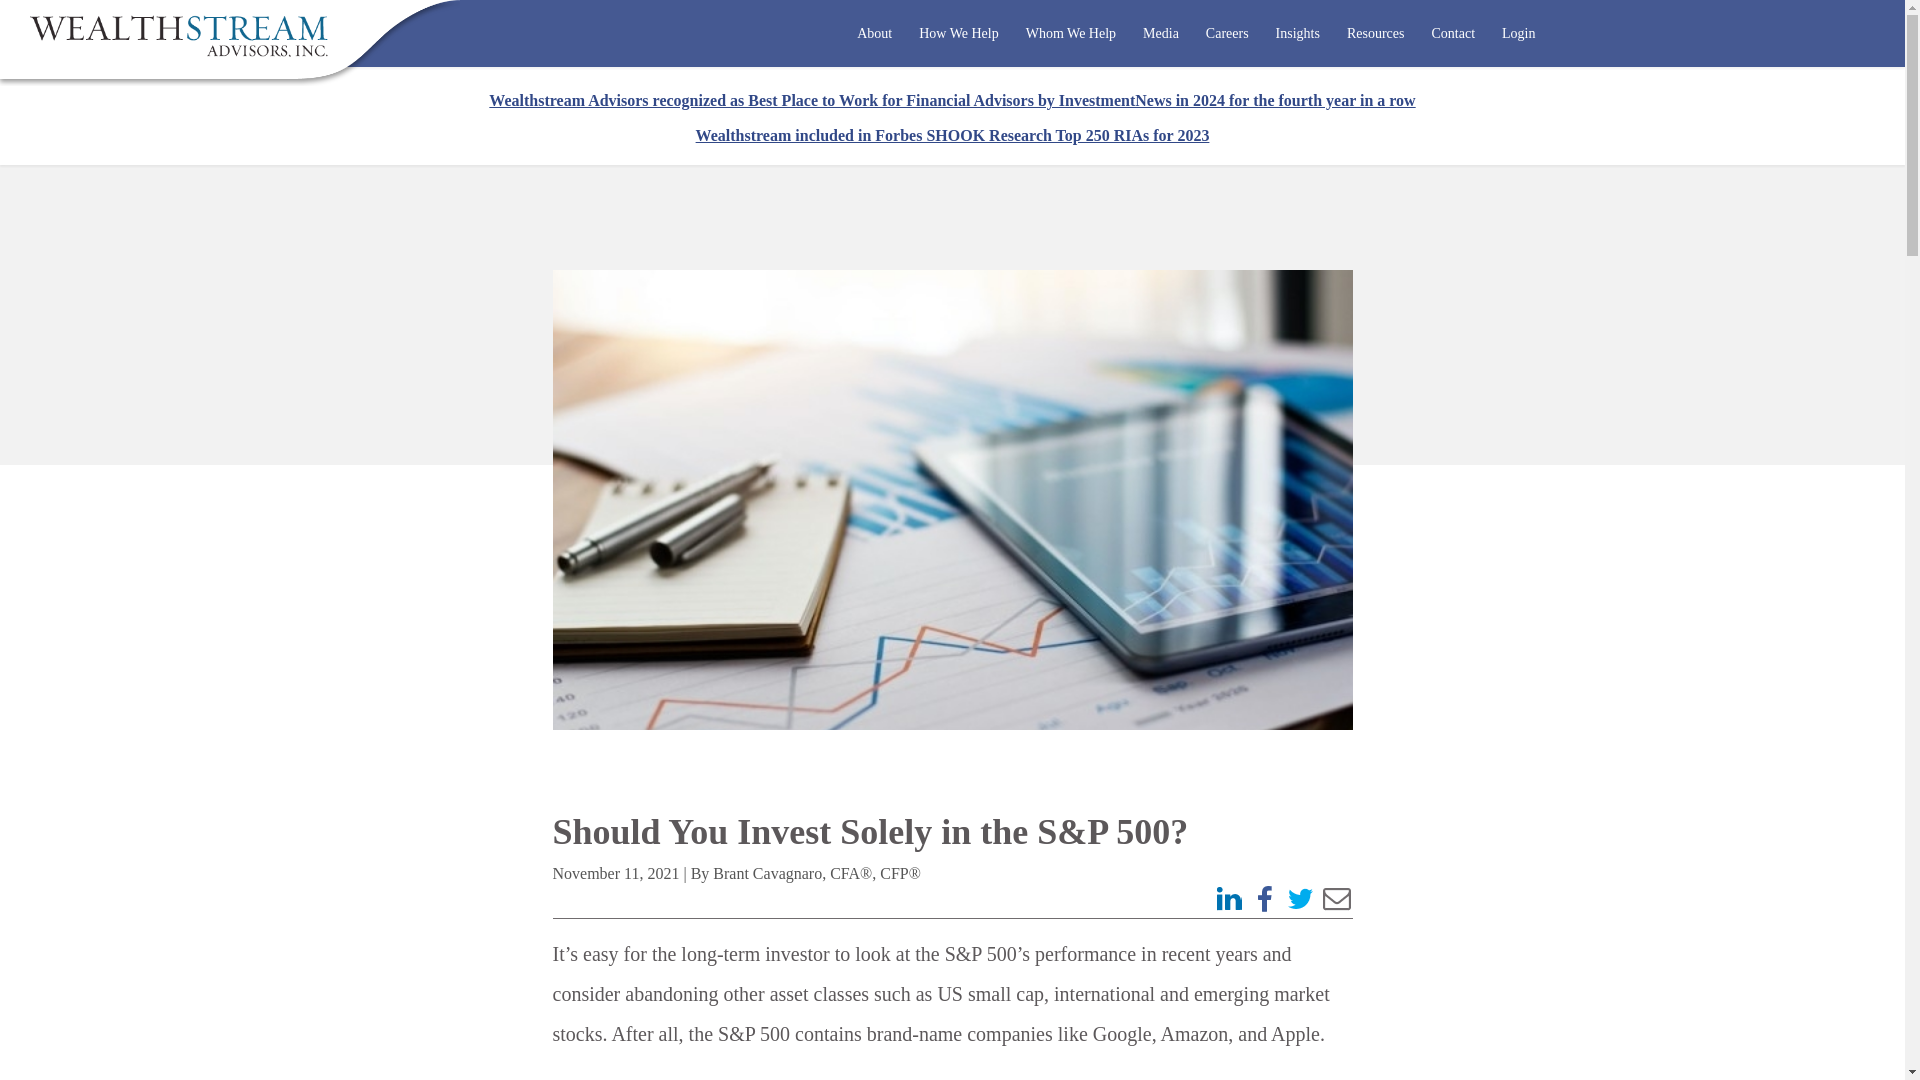 The width and height of the screenshot is (1920, 1080). What do you see at coordinates (1070, 34) in the screenshot?
I see `Whom We Help` at bounding box center [1070, 34].